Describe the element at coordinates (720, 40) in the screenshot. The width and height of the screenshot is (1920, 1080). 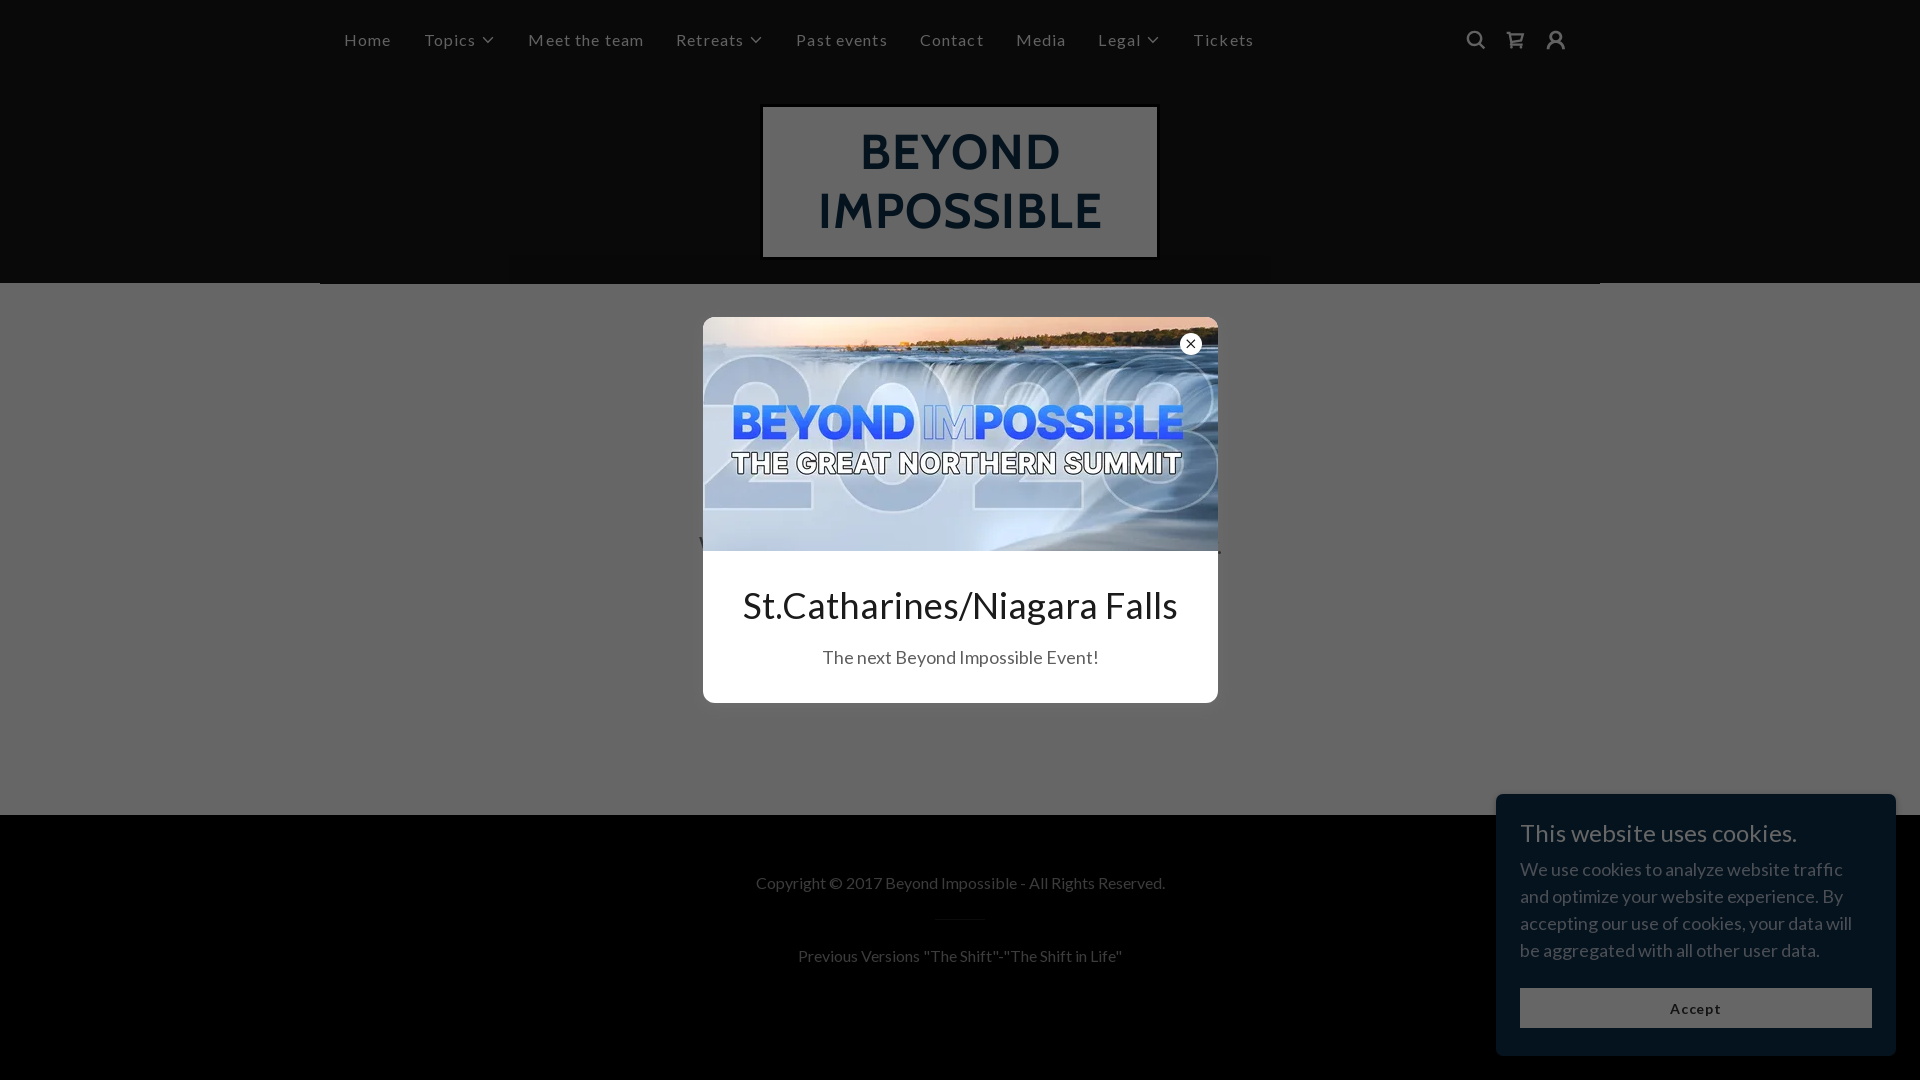
I see `Retreats` at that location.